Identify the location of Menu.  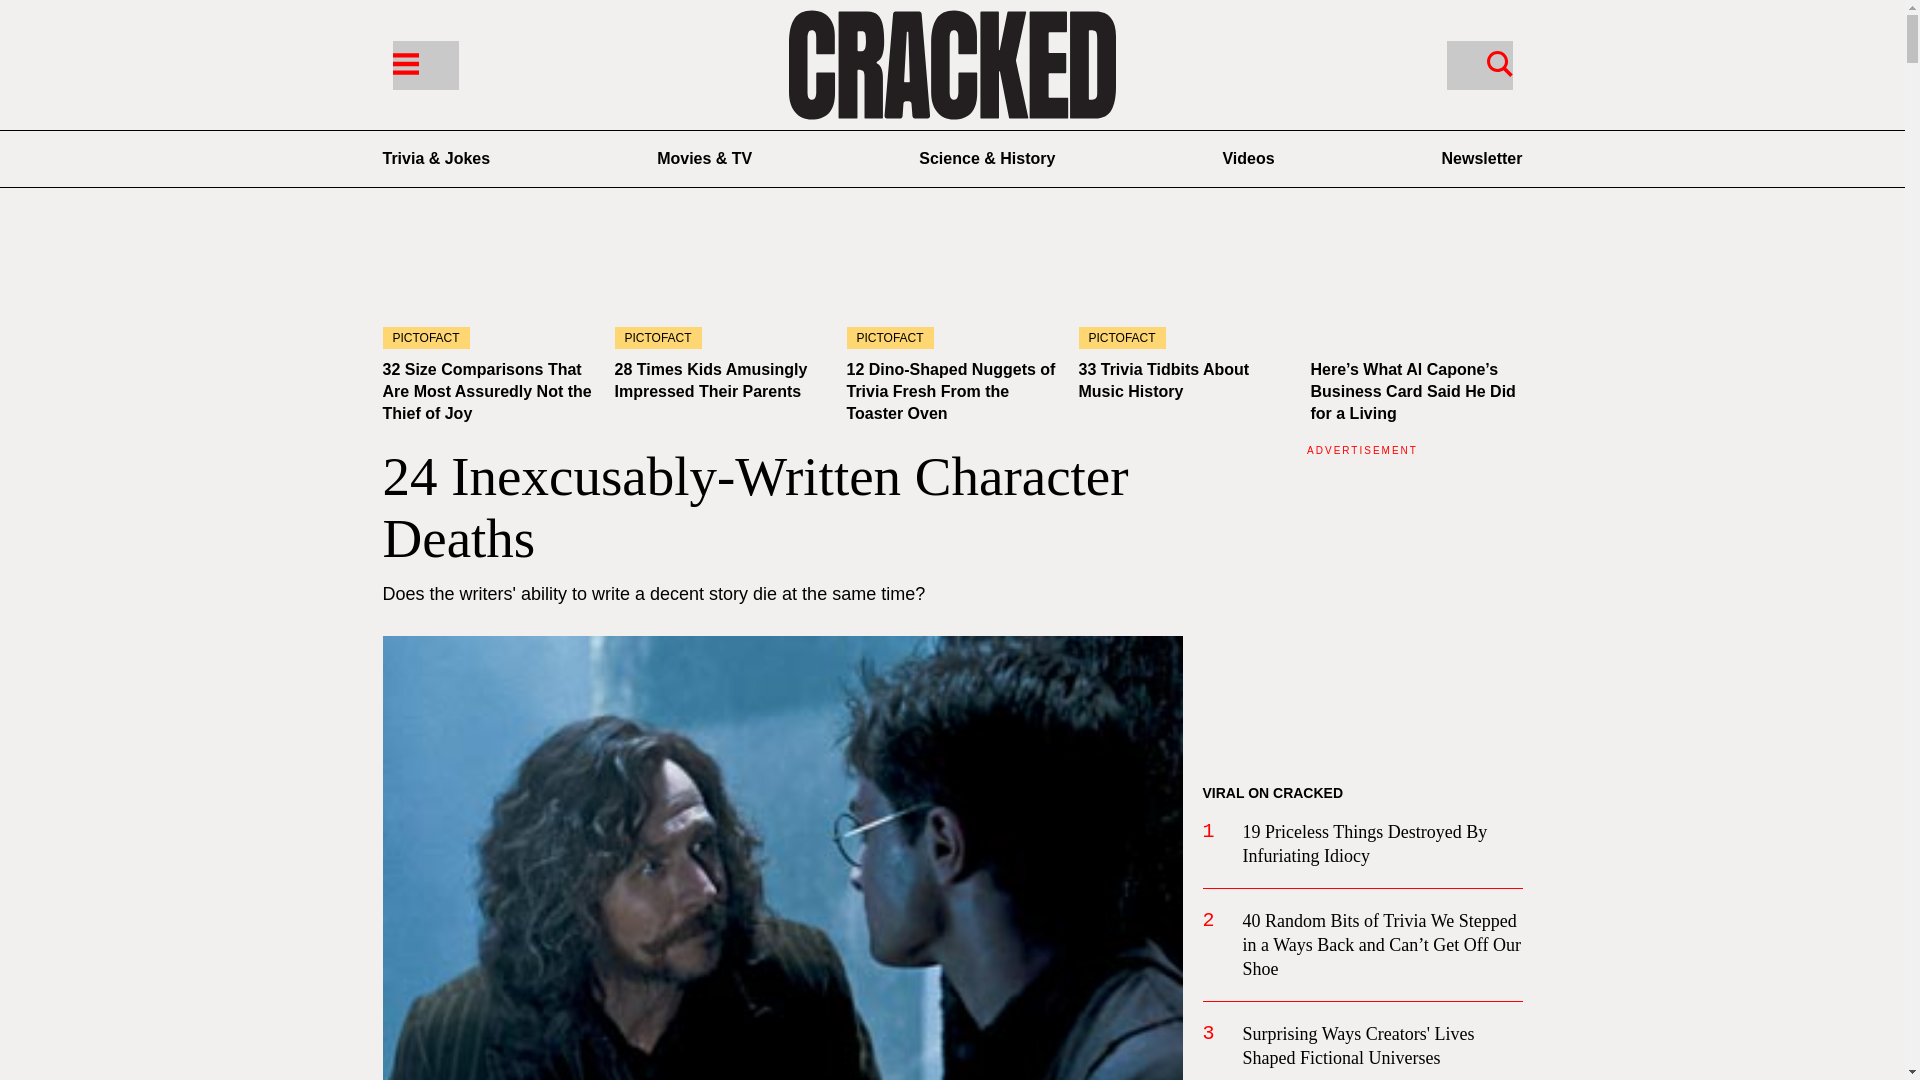
(404, 62).